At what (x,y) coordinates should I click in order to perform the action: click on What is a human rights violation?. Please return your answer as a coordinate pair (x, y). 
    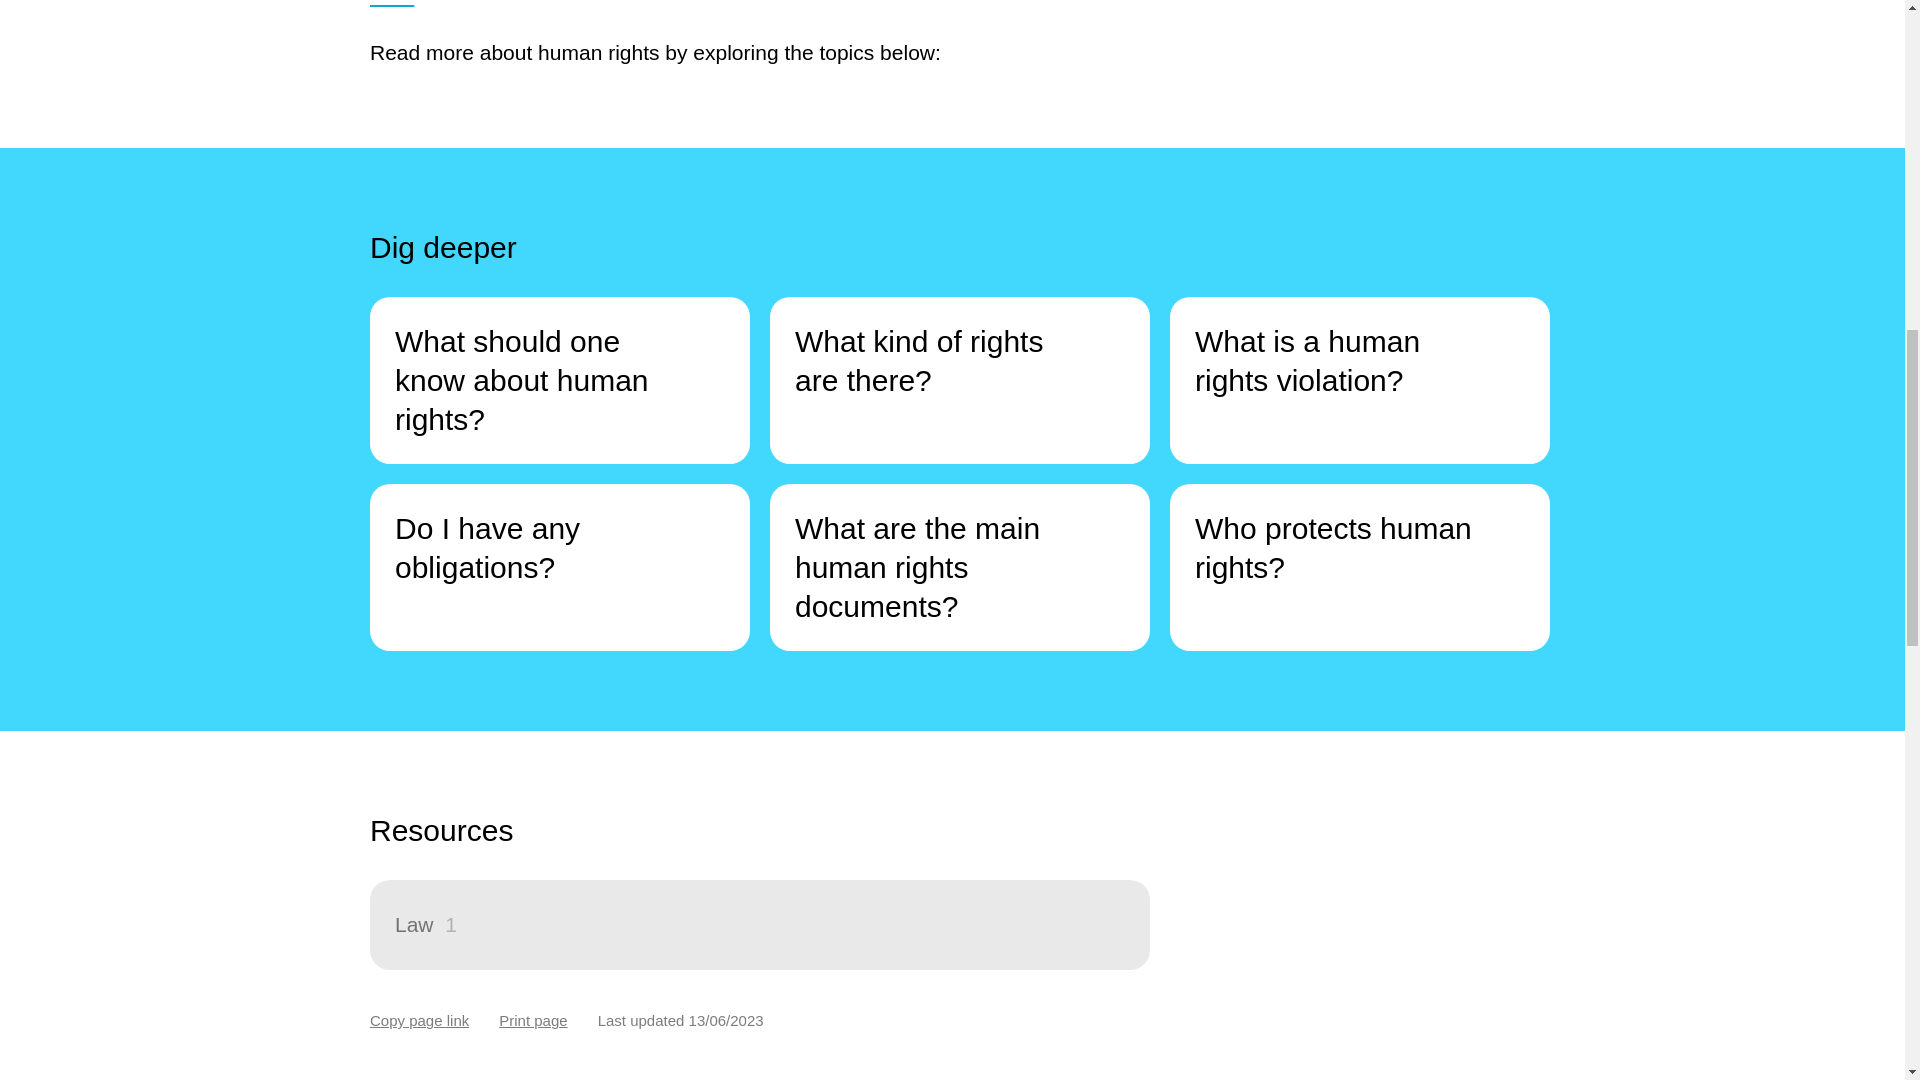
    Looking at the image, I should click on (1359, 380).